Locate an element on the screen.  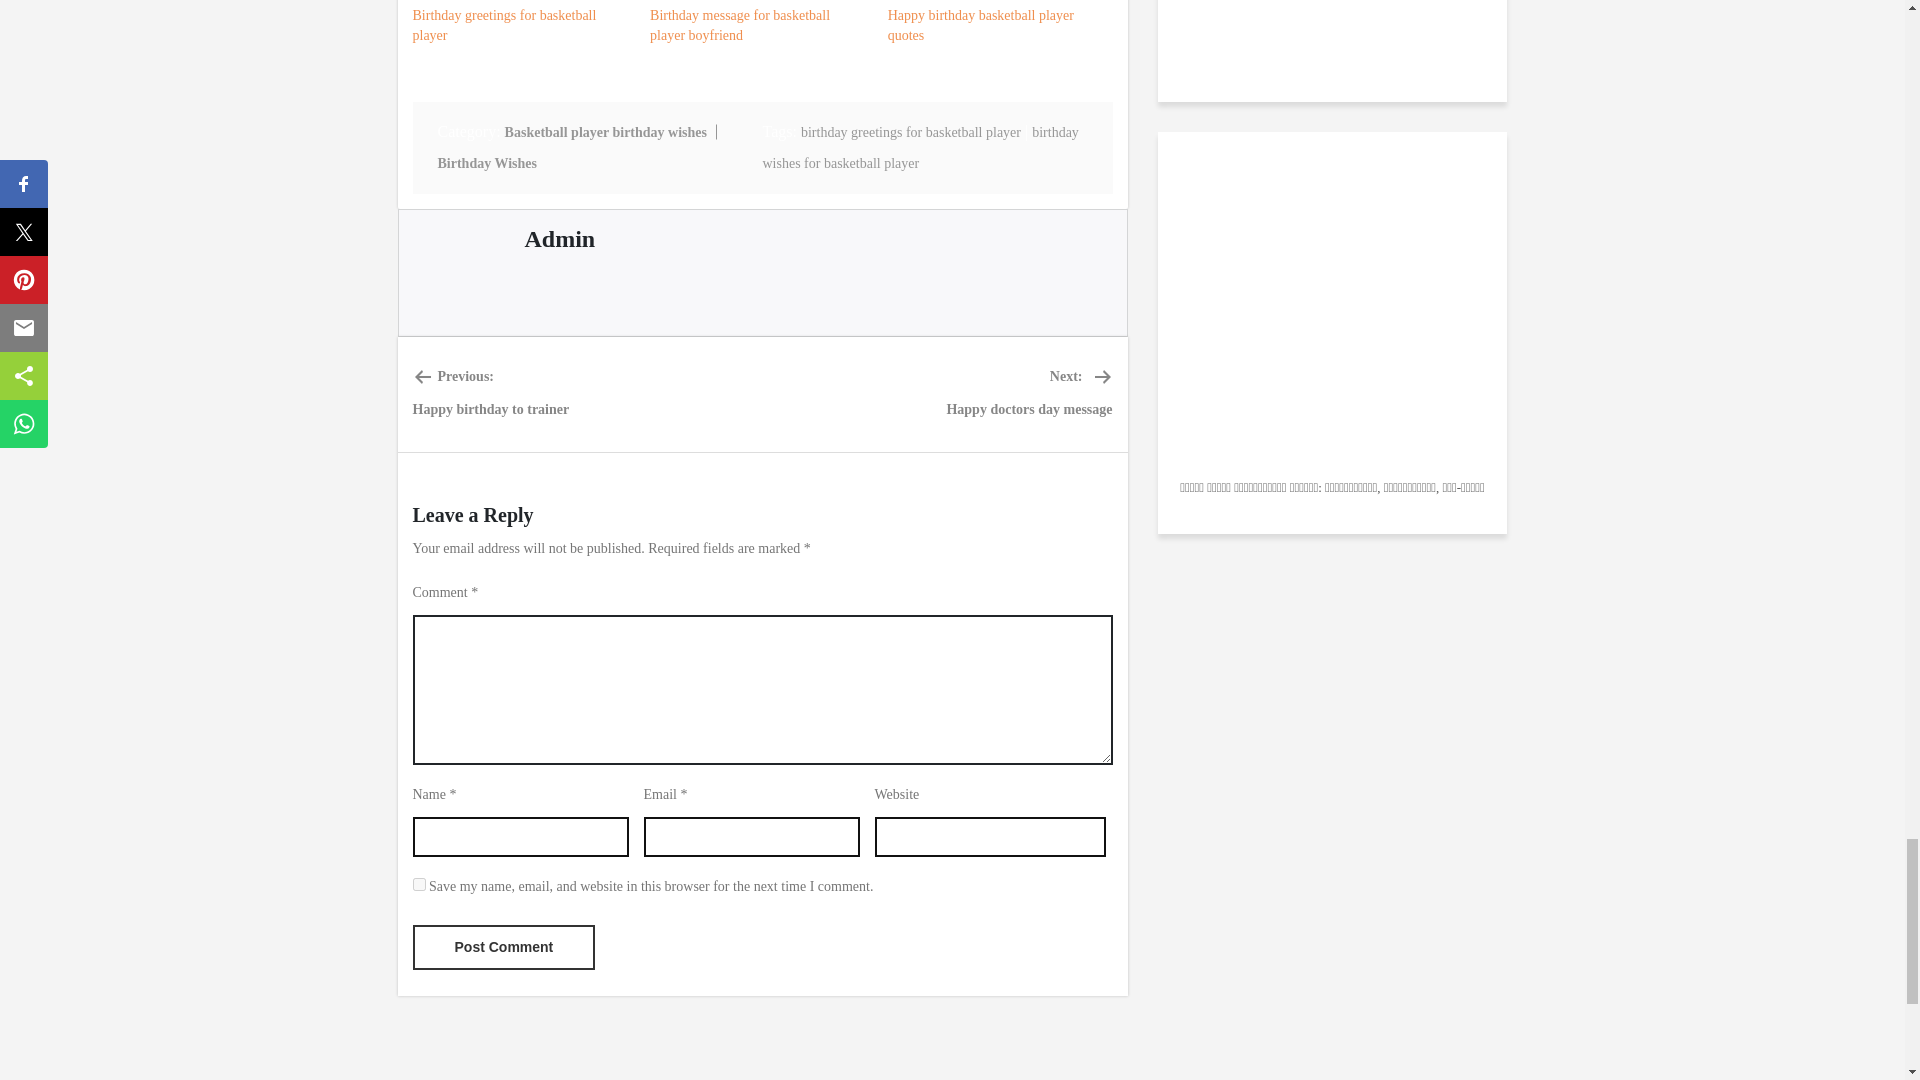
Basketball player birthday wishes is located at coordinates (605, 132).